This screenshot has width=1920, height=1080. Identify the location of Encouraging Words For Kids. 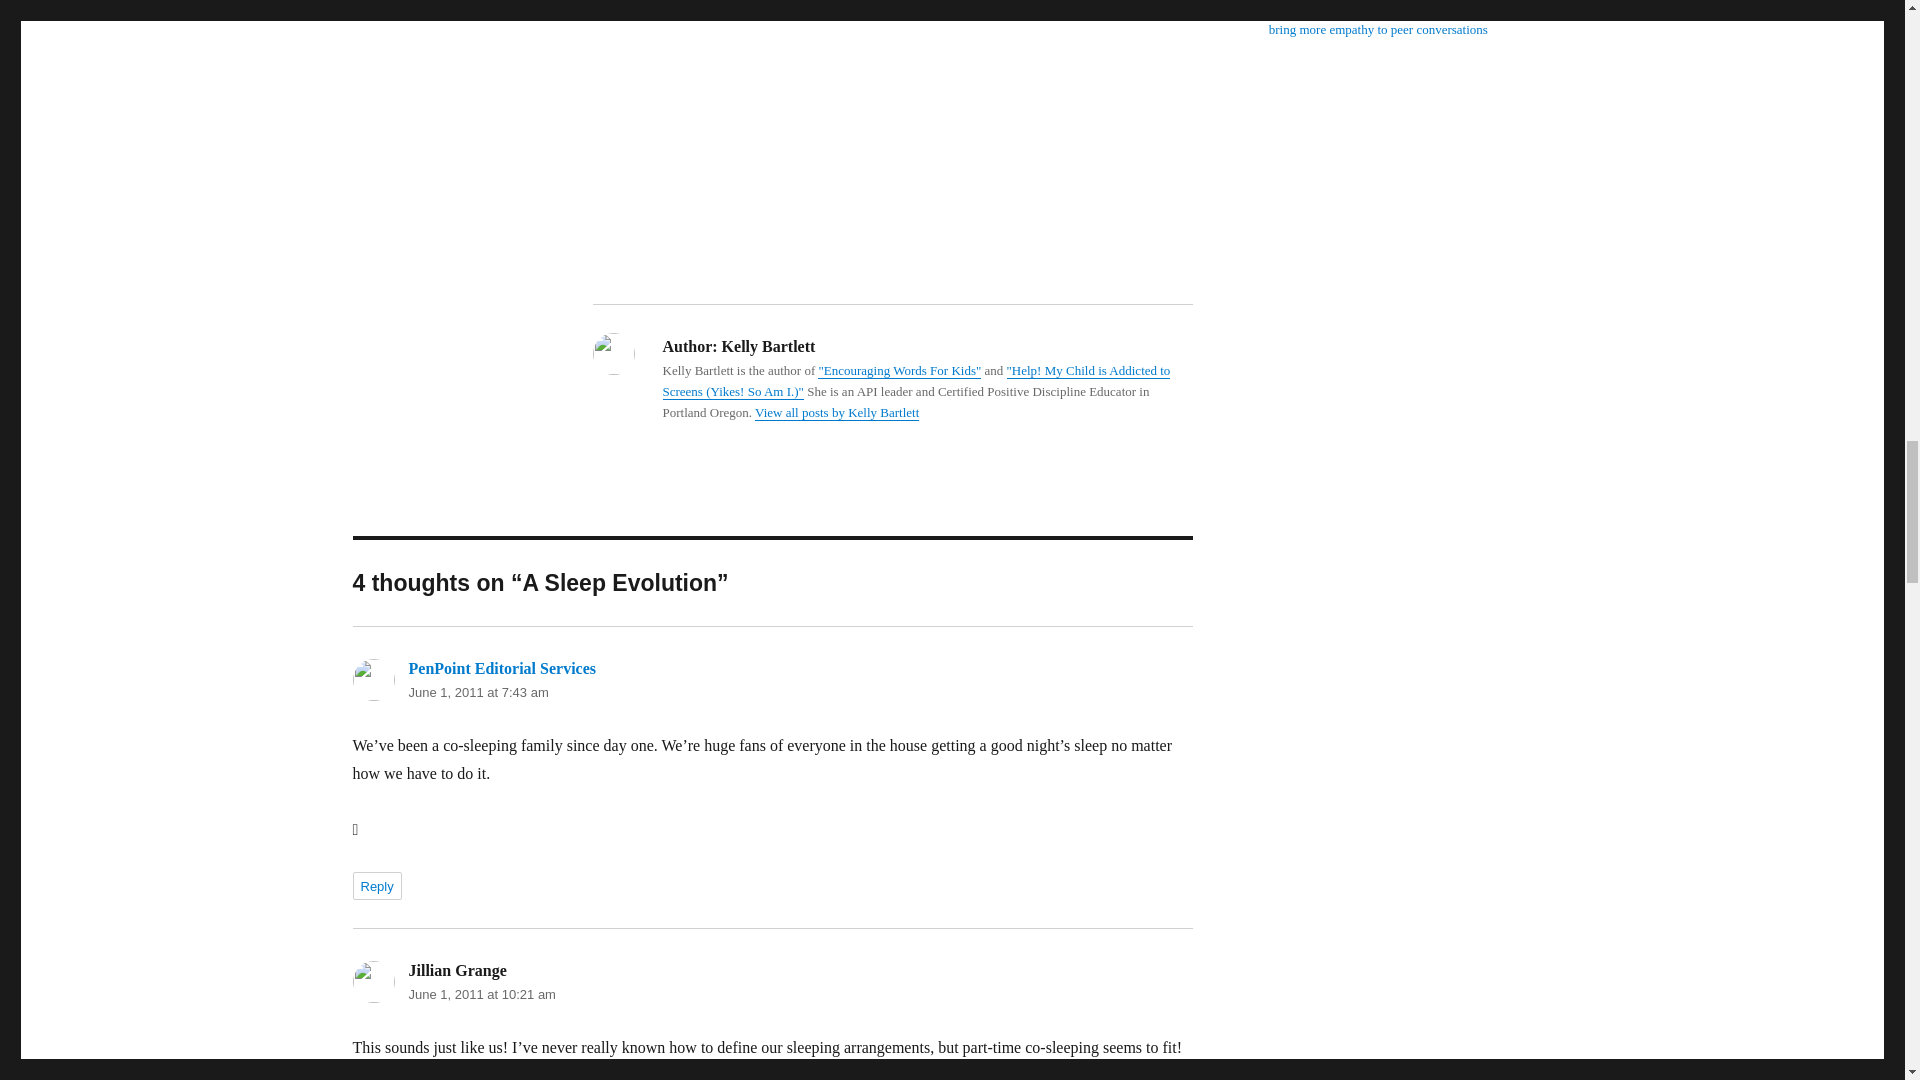
(916, 380).